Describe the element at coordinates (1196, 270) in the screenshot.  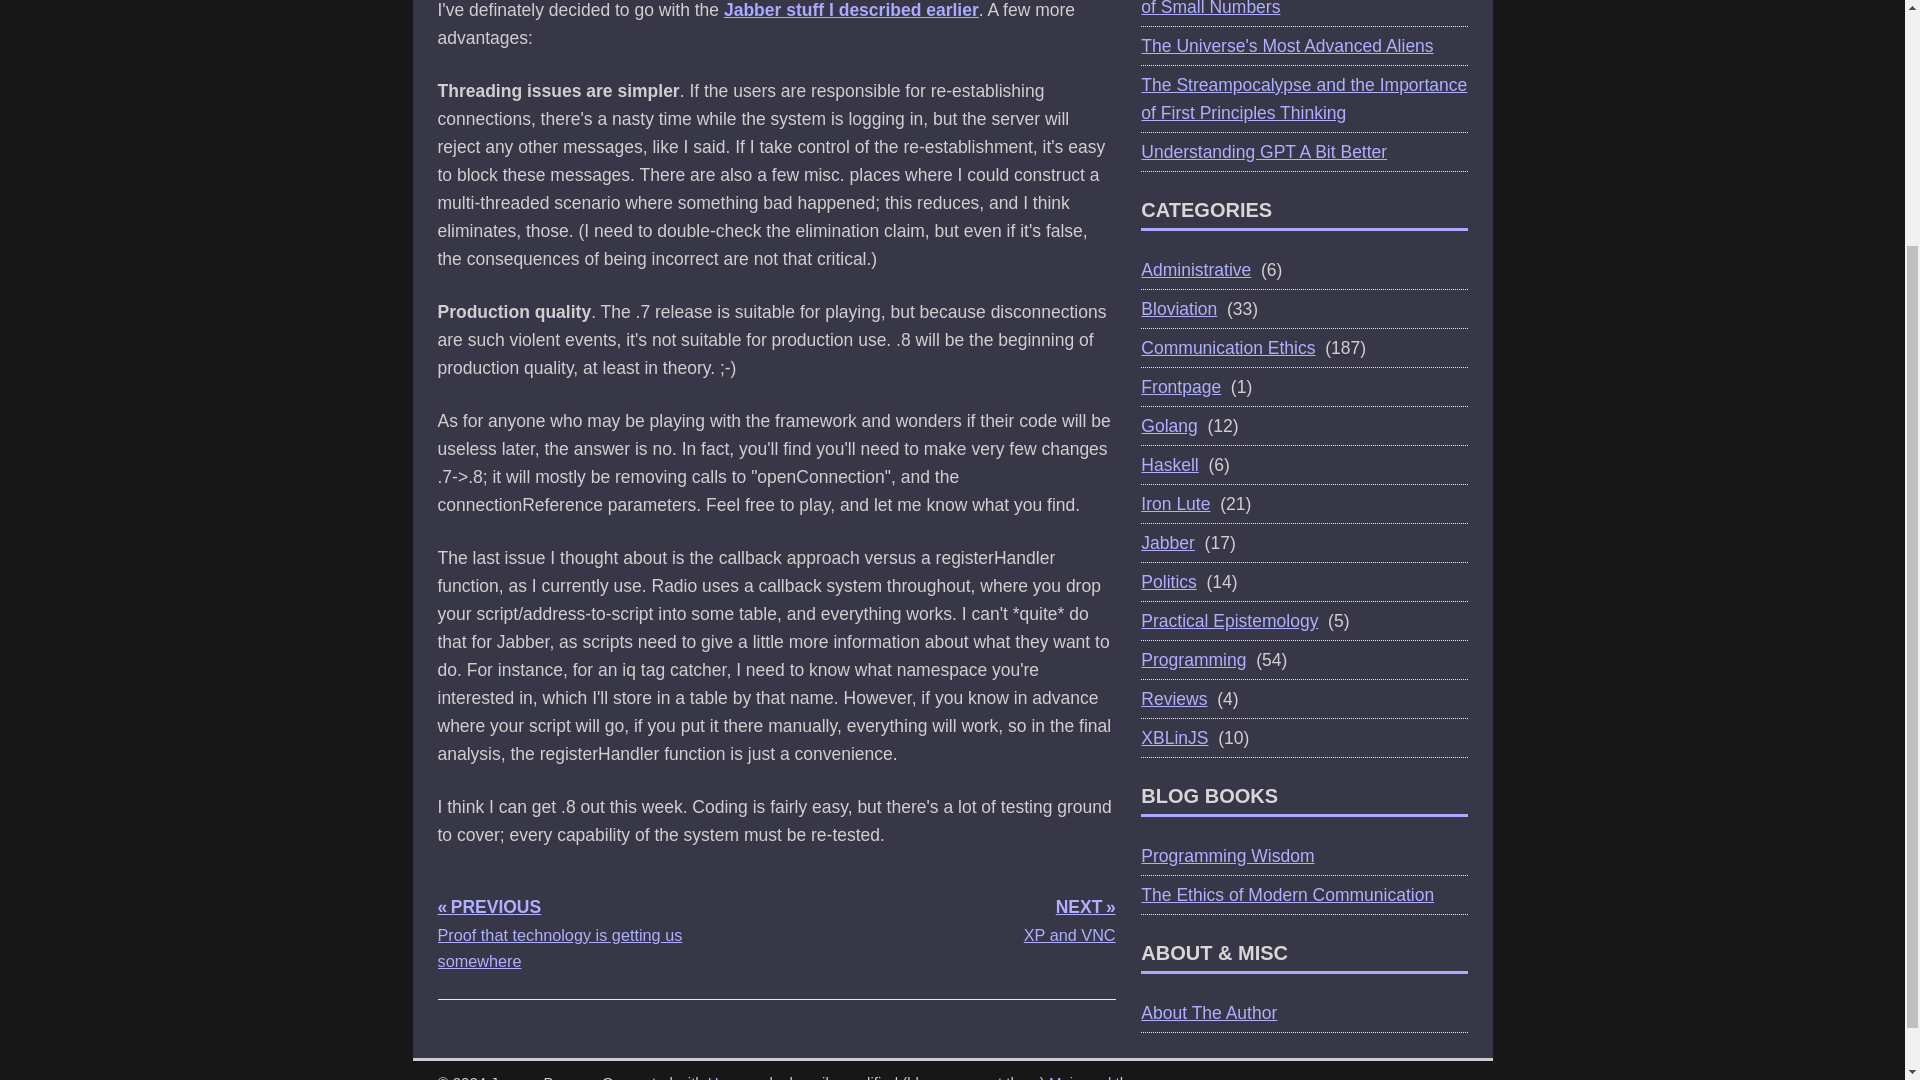
I see `Administrative` at that location.